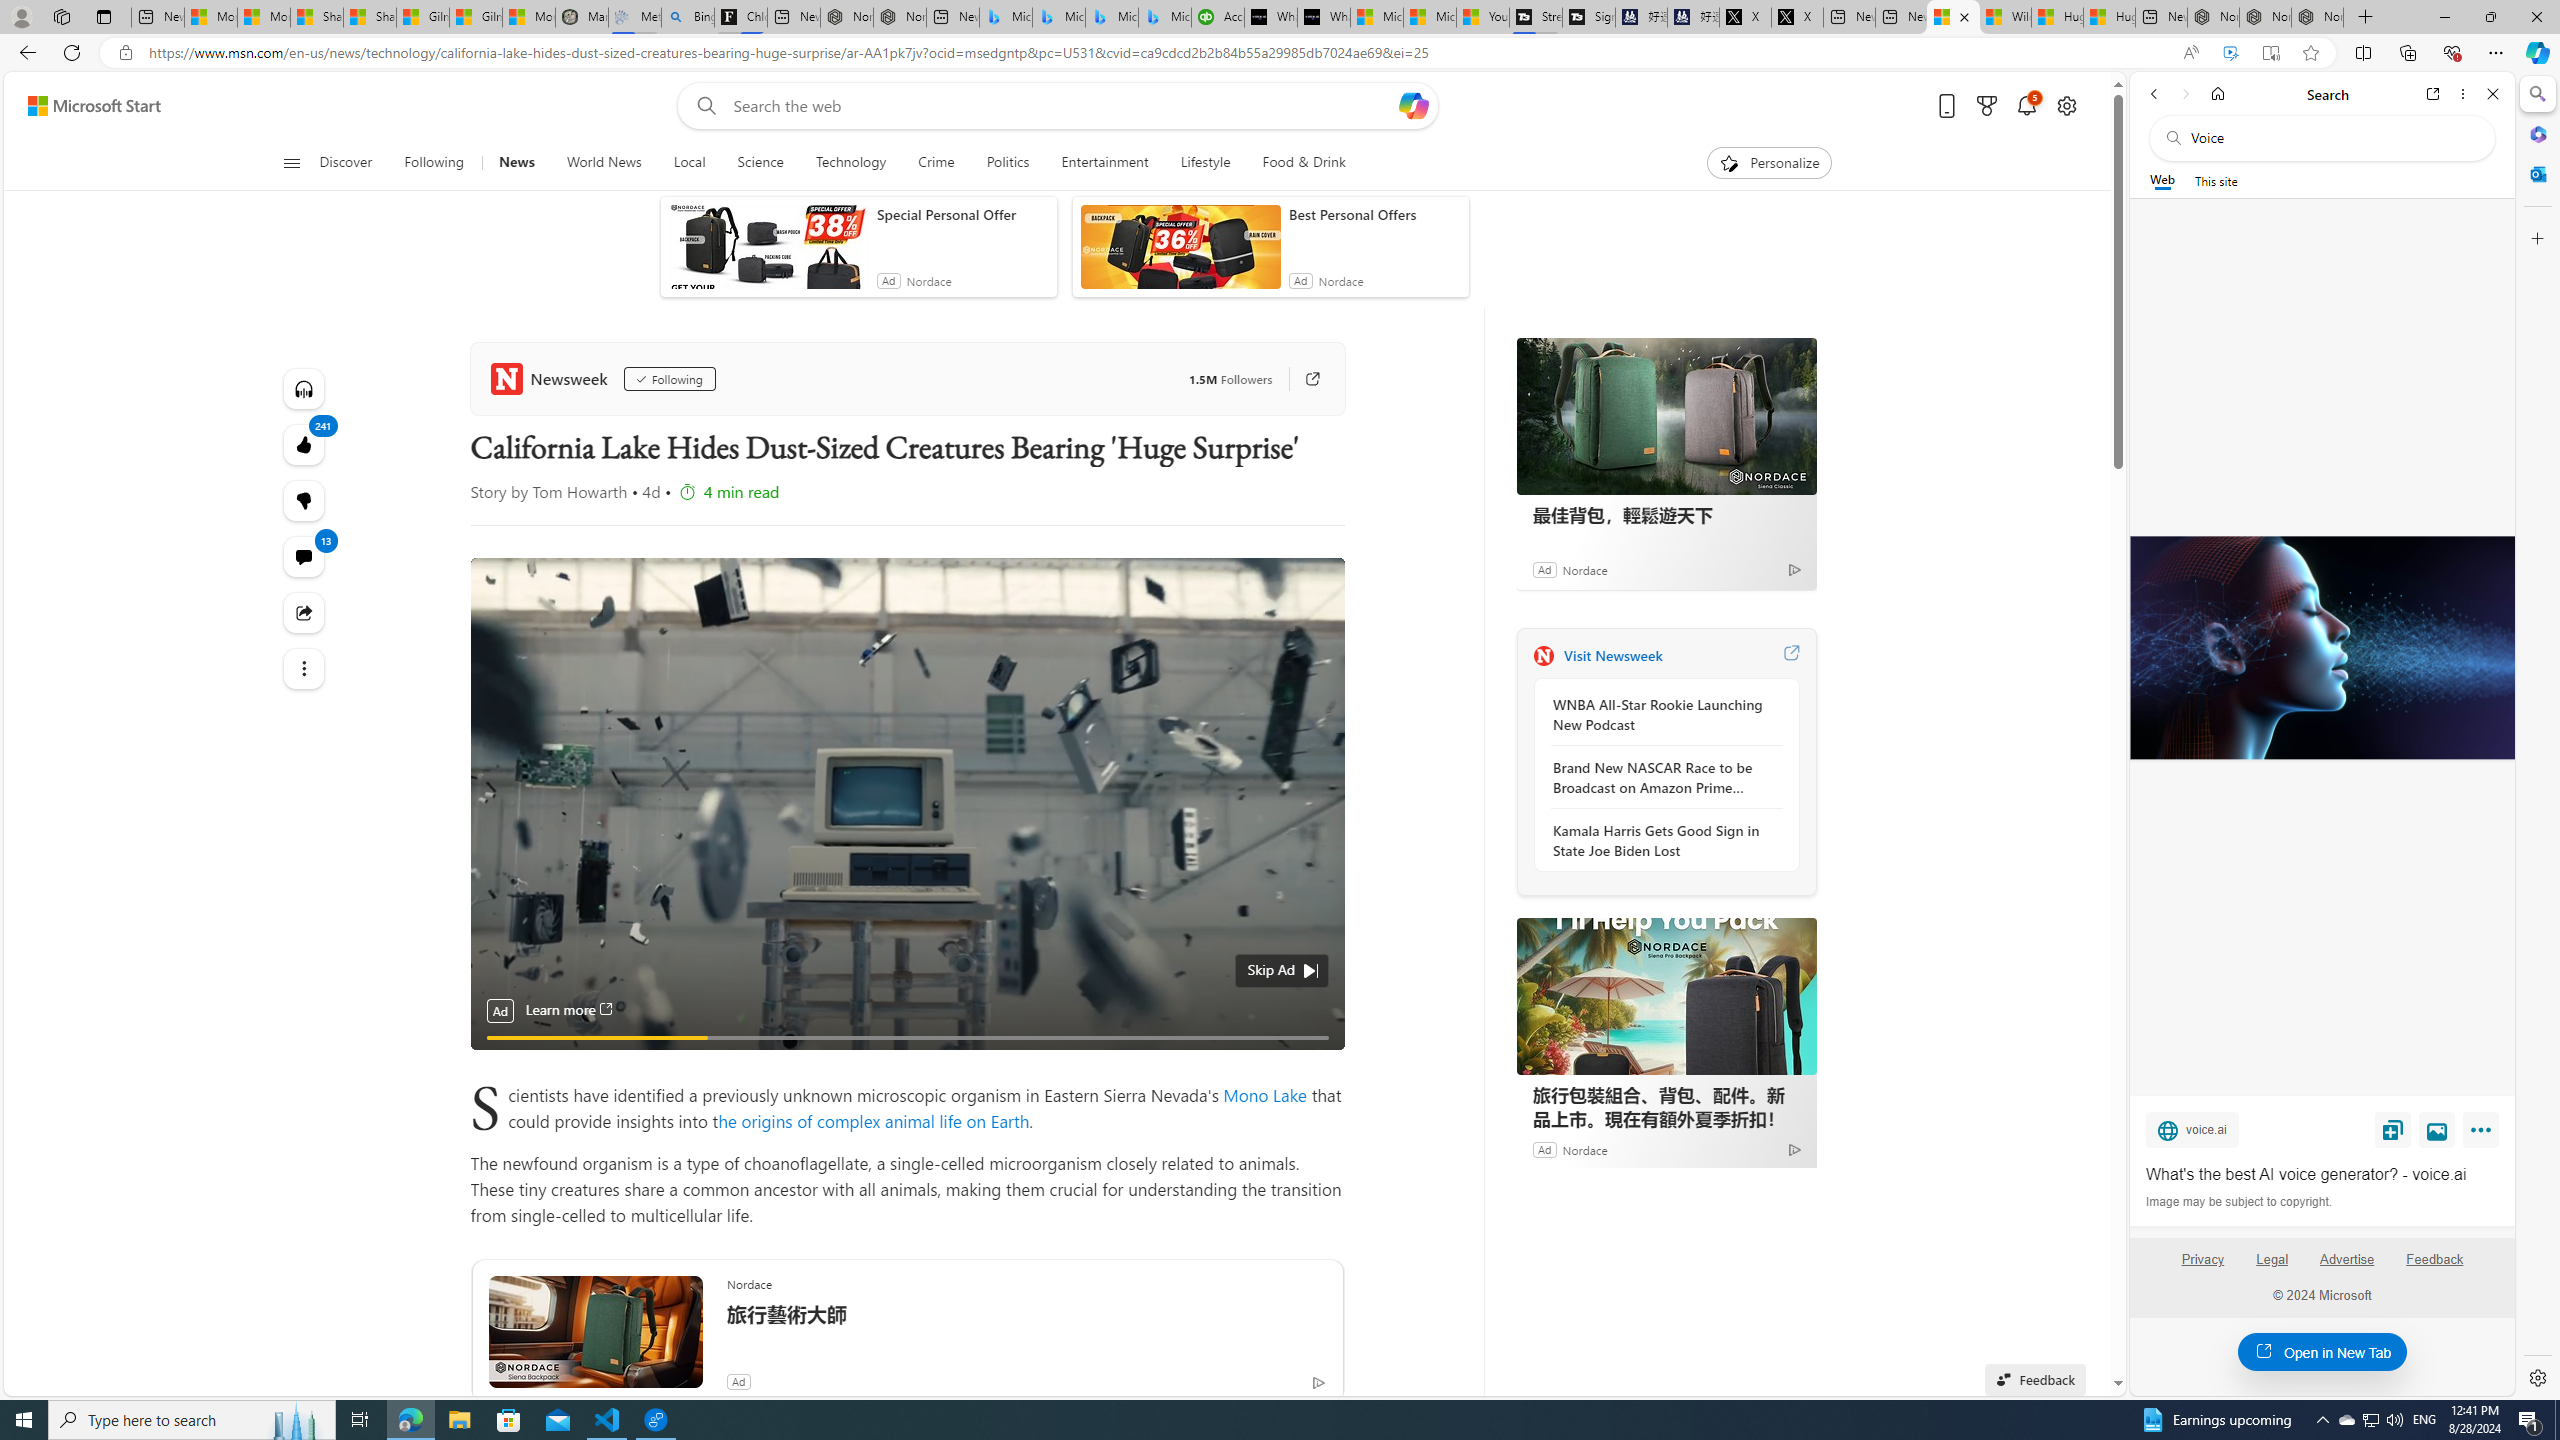 The height and width of the screenshot is (1440, 2560). What do you see at coordinates (370, 17) in the screenshot?
I see `Shanghai, China weather forecast | Microsoft Weather` at bounding box center [370, 17].